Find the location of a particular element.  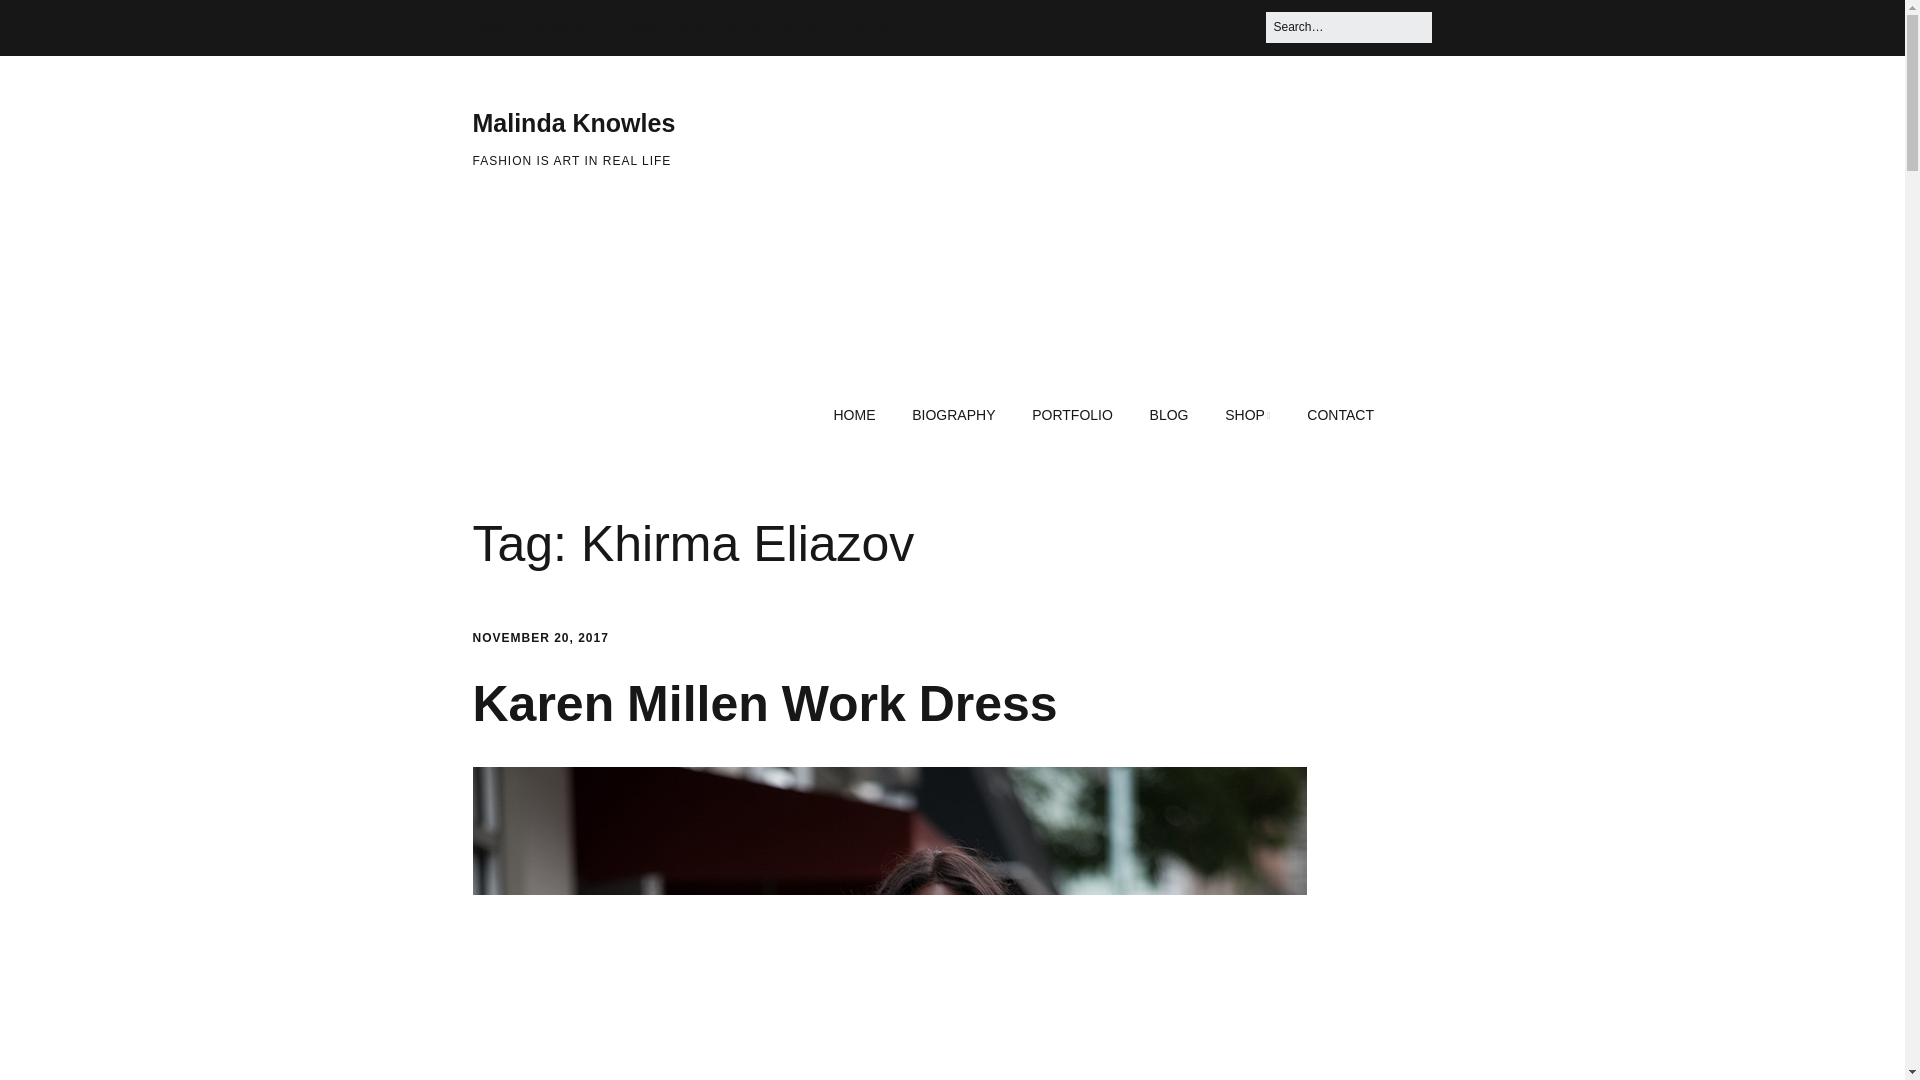

PORTFOLIO is located at coordinates (1072, 416).